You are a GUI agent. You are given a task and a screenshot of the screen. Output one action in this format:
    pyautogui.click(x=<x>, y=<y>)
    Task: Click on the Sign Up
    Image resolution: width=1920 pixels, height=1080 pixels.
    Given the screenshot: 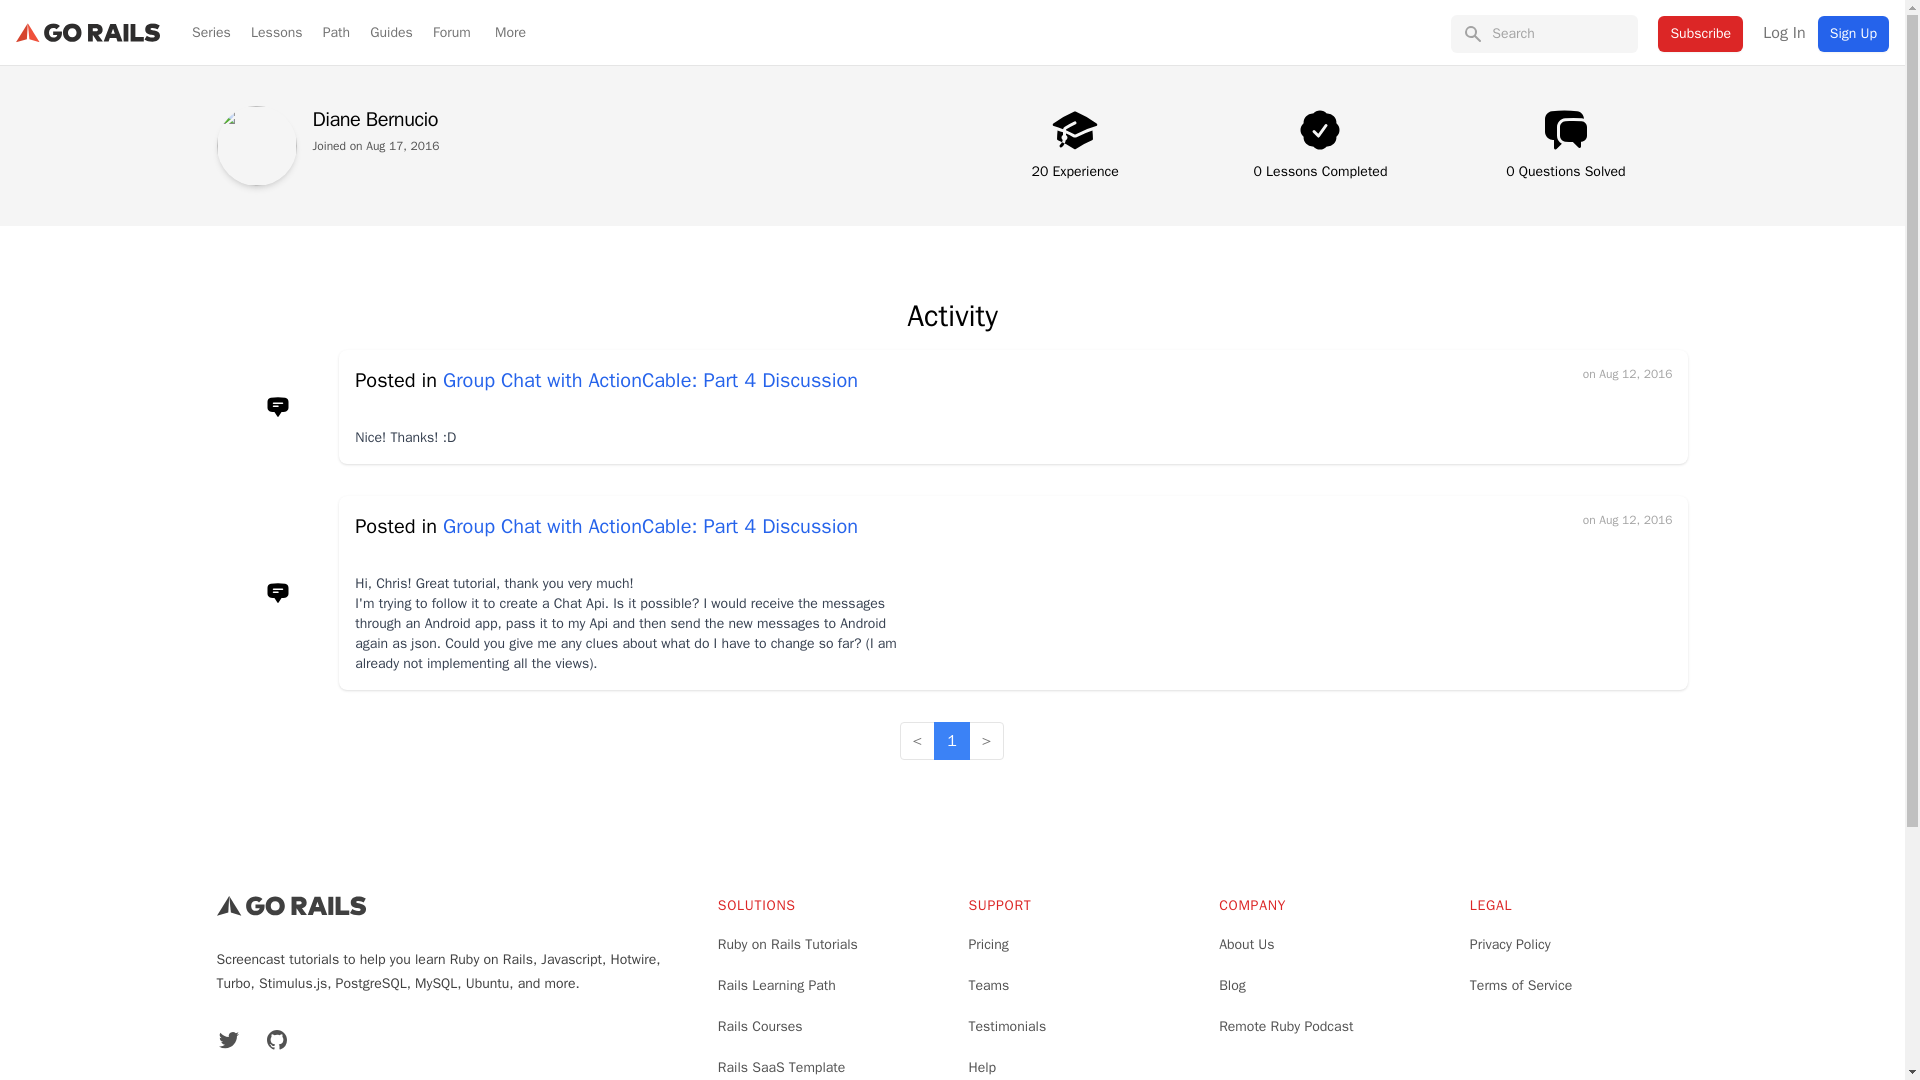 What is the action you would take?
    pyautogui.click(x=1854, y=34)
    